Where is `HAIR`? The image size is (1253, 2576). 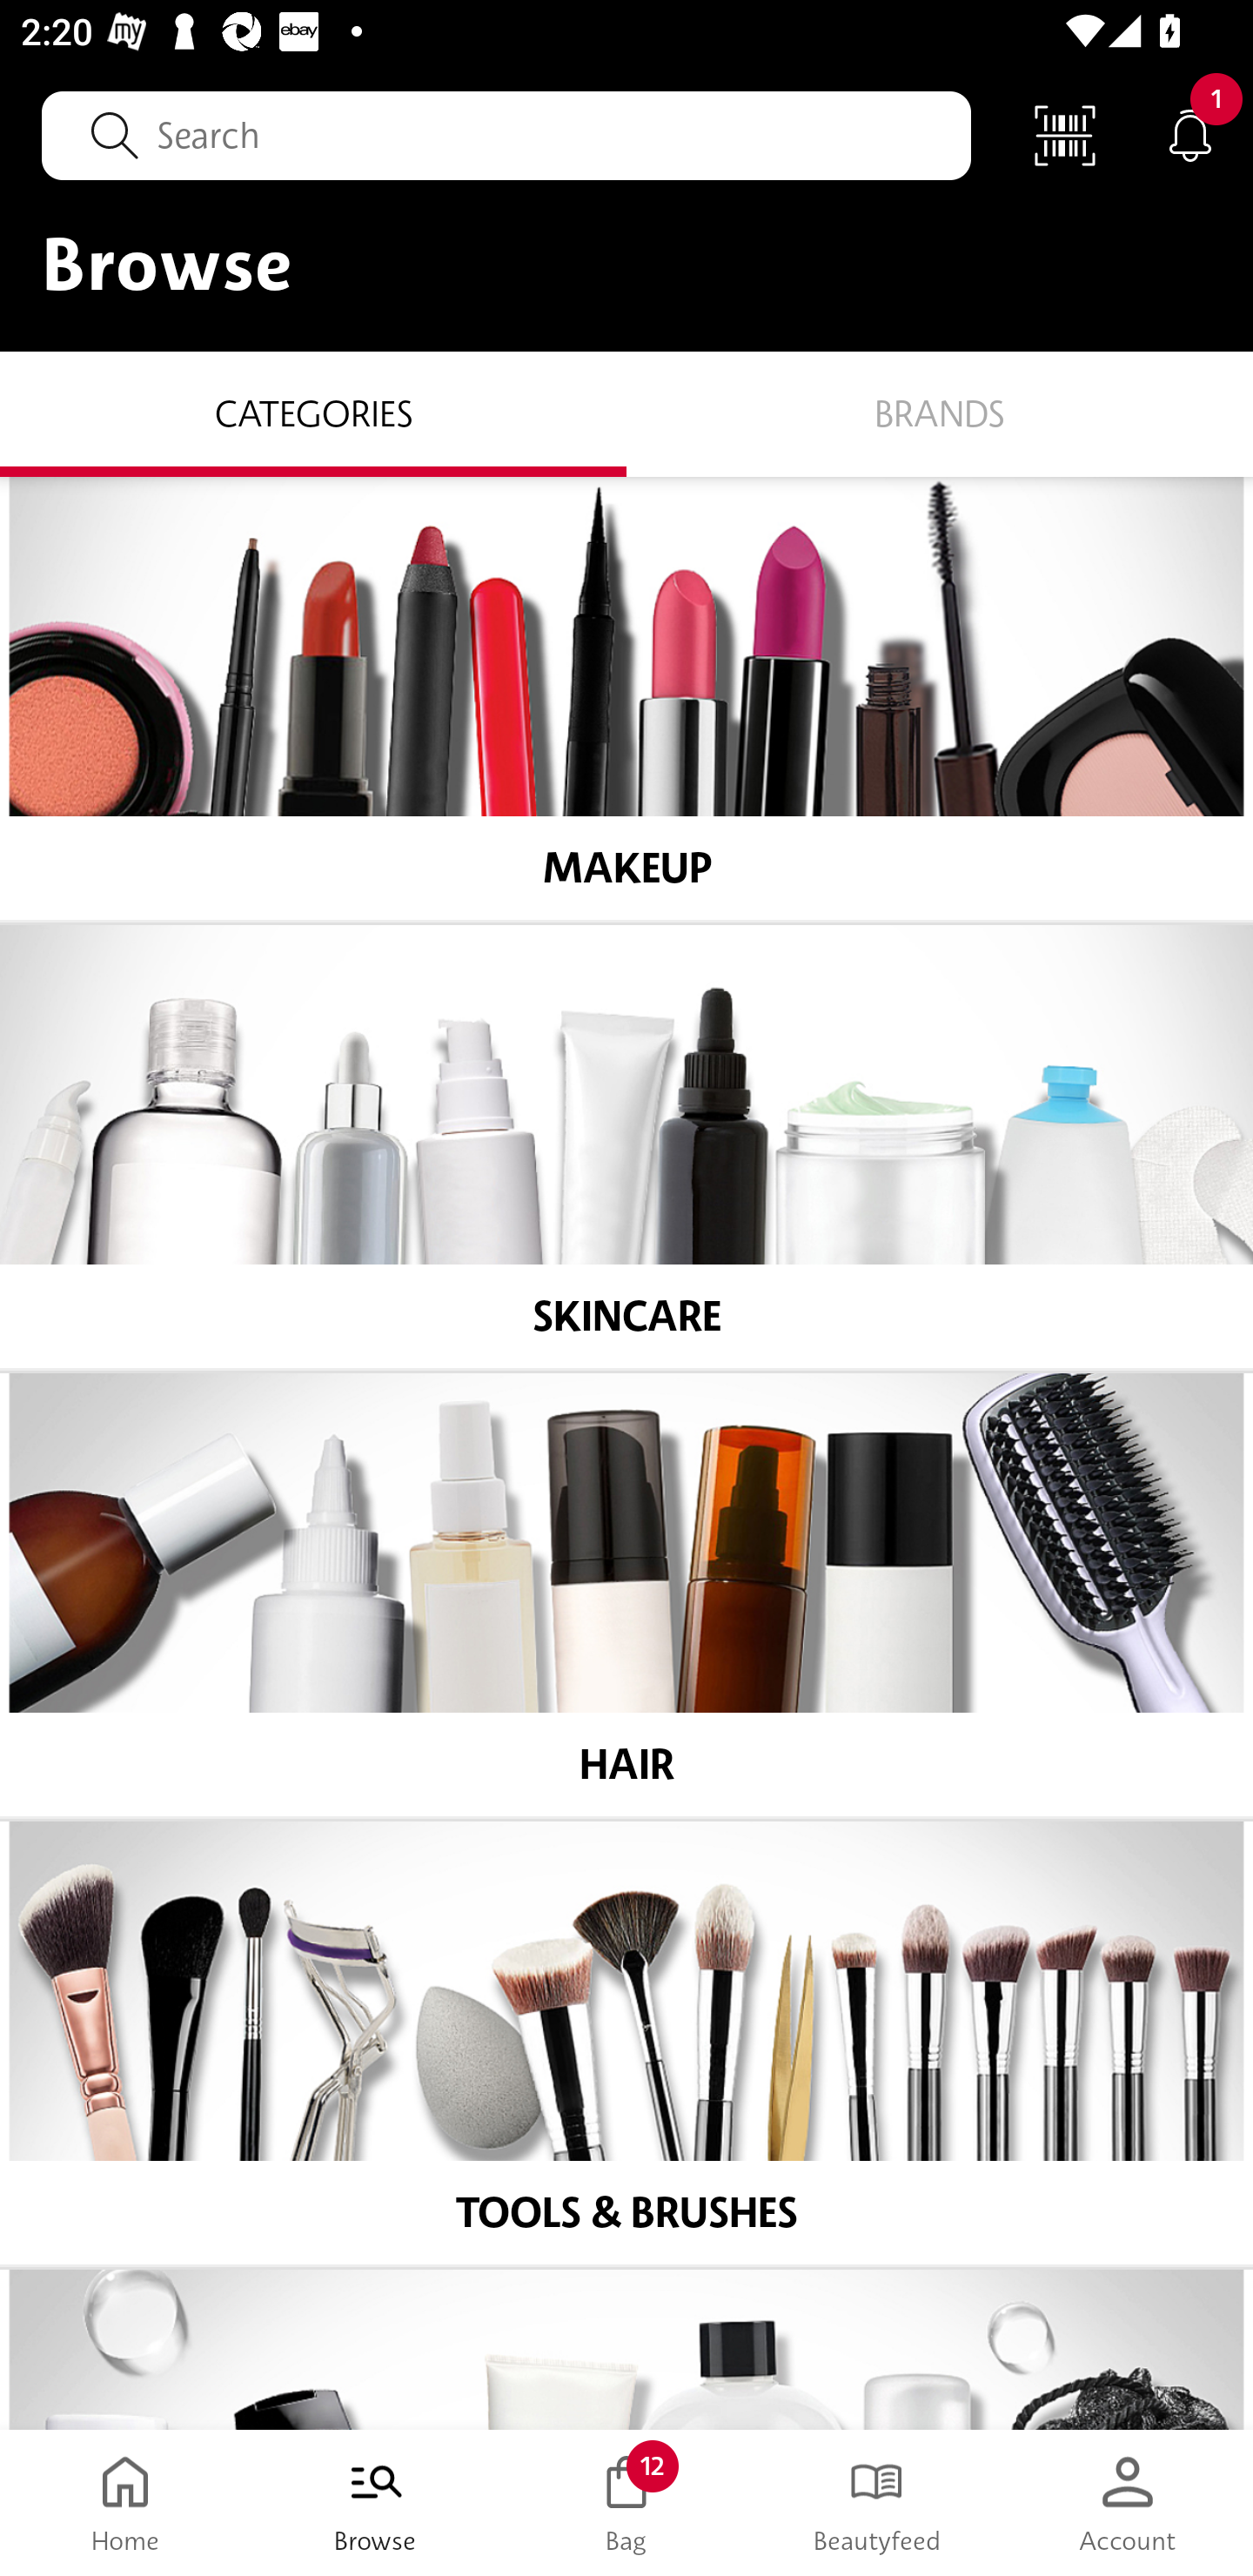
HAIR is located at coordinates (626, 1595).